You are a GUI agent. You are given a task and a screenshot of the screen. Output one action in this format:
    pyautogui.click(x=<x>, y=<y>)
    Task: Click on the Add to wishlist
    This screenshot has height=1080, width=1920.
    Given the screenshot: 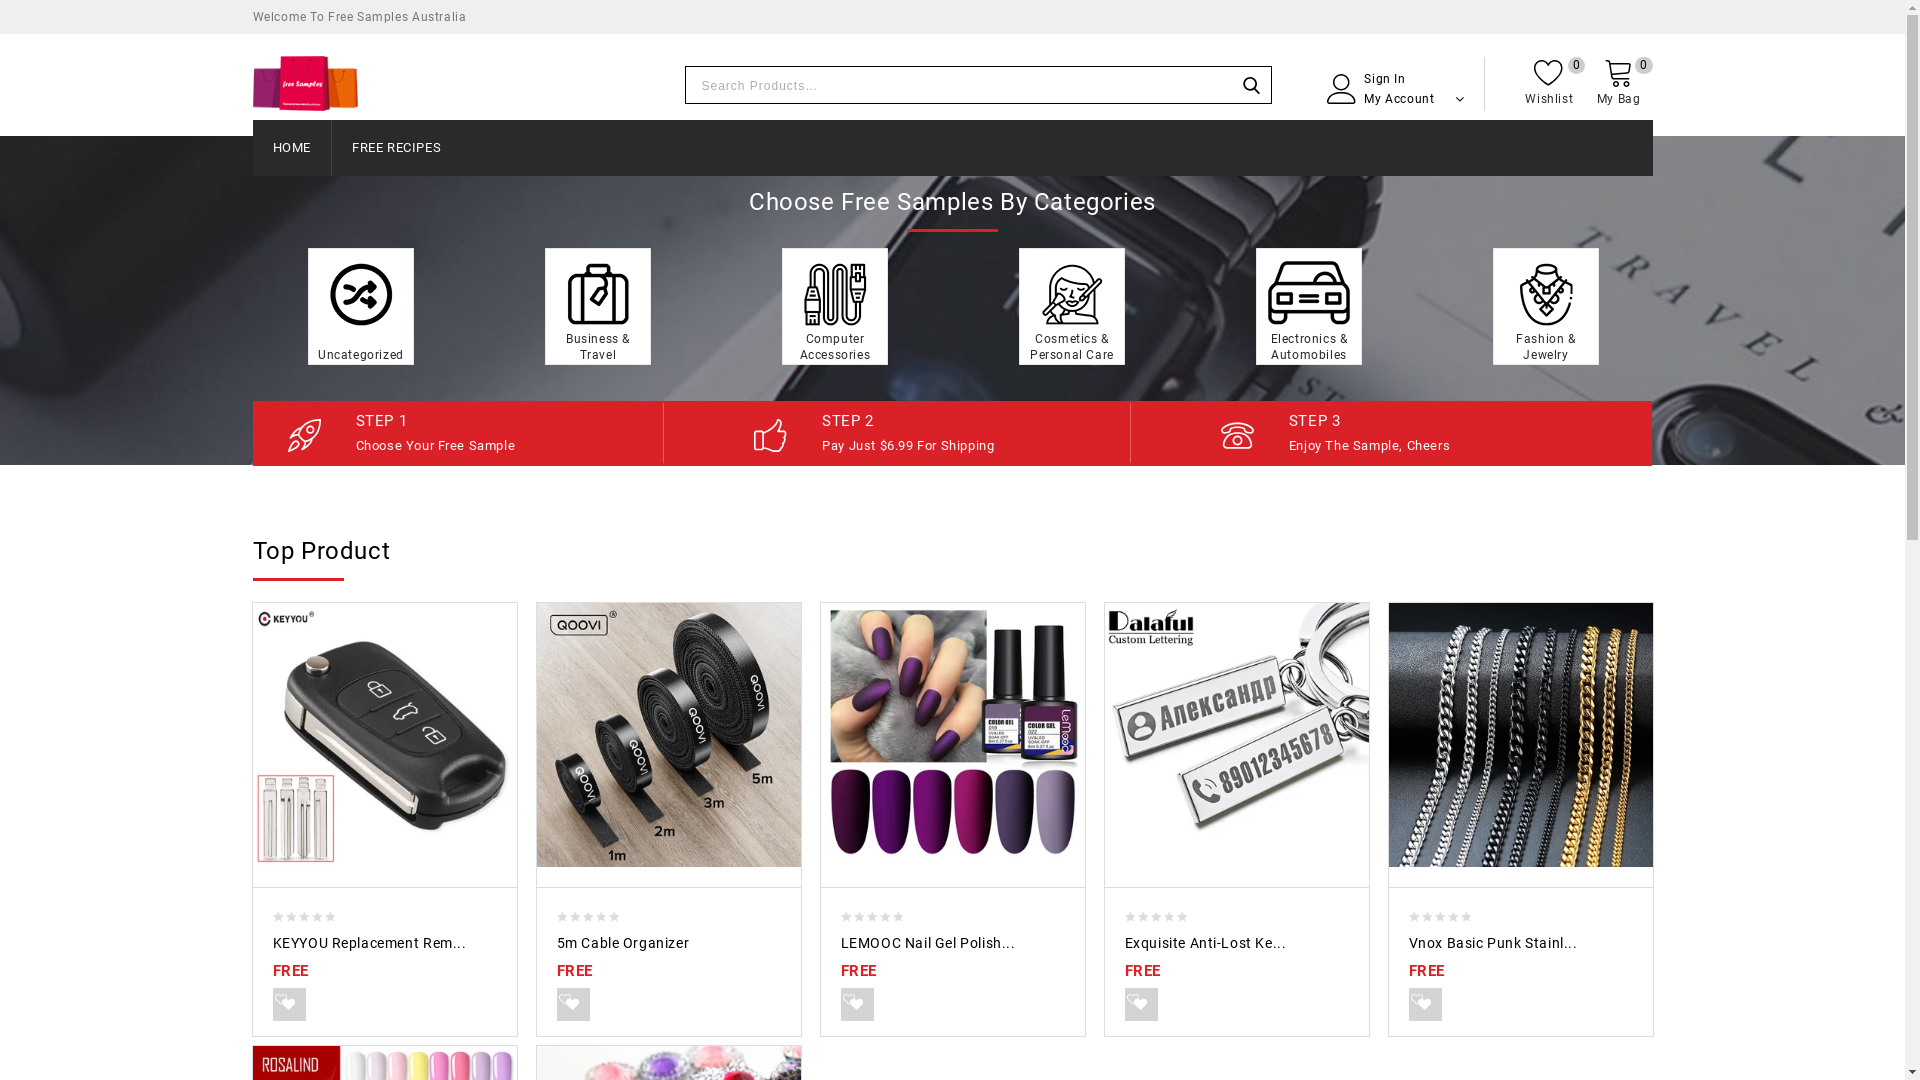 What is the action you would take?
    pyautogui.click(x=288, y=1004)
    